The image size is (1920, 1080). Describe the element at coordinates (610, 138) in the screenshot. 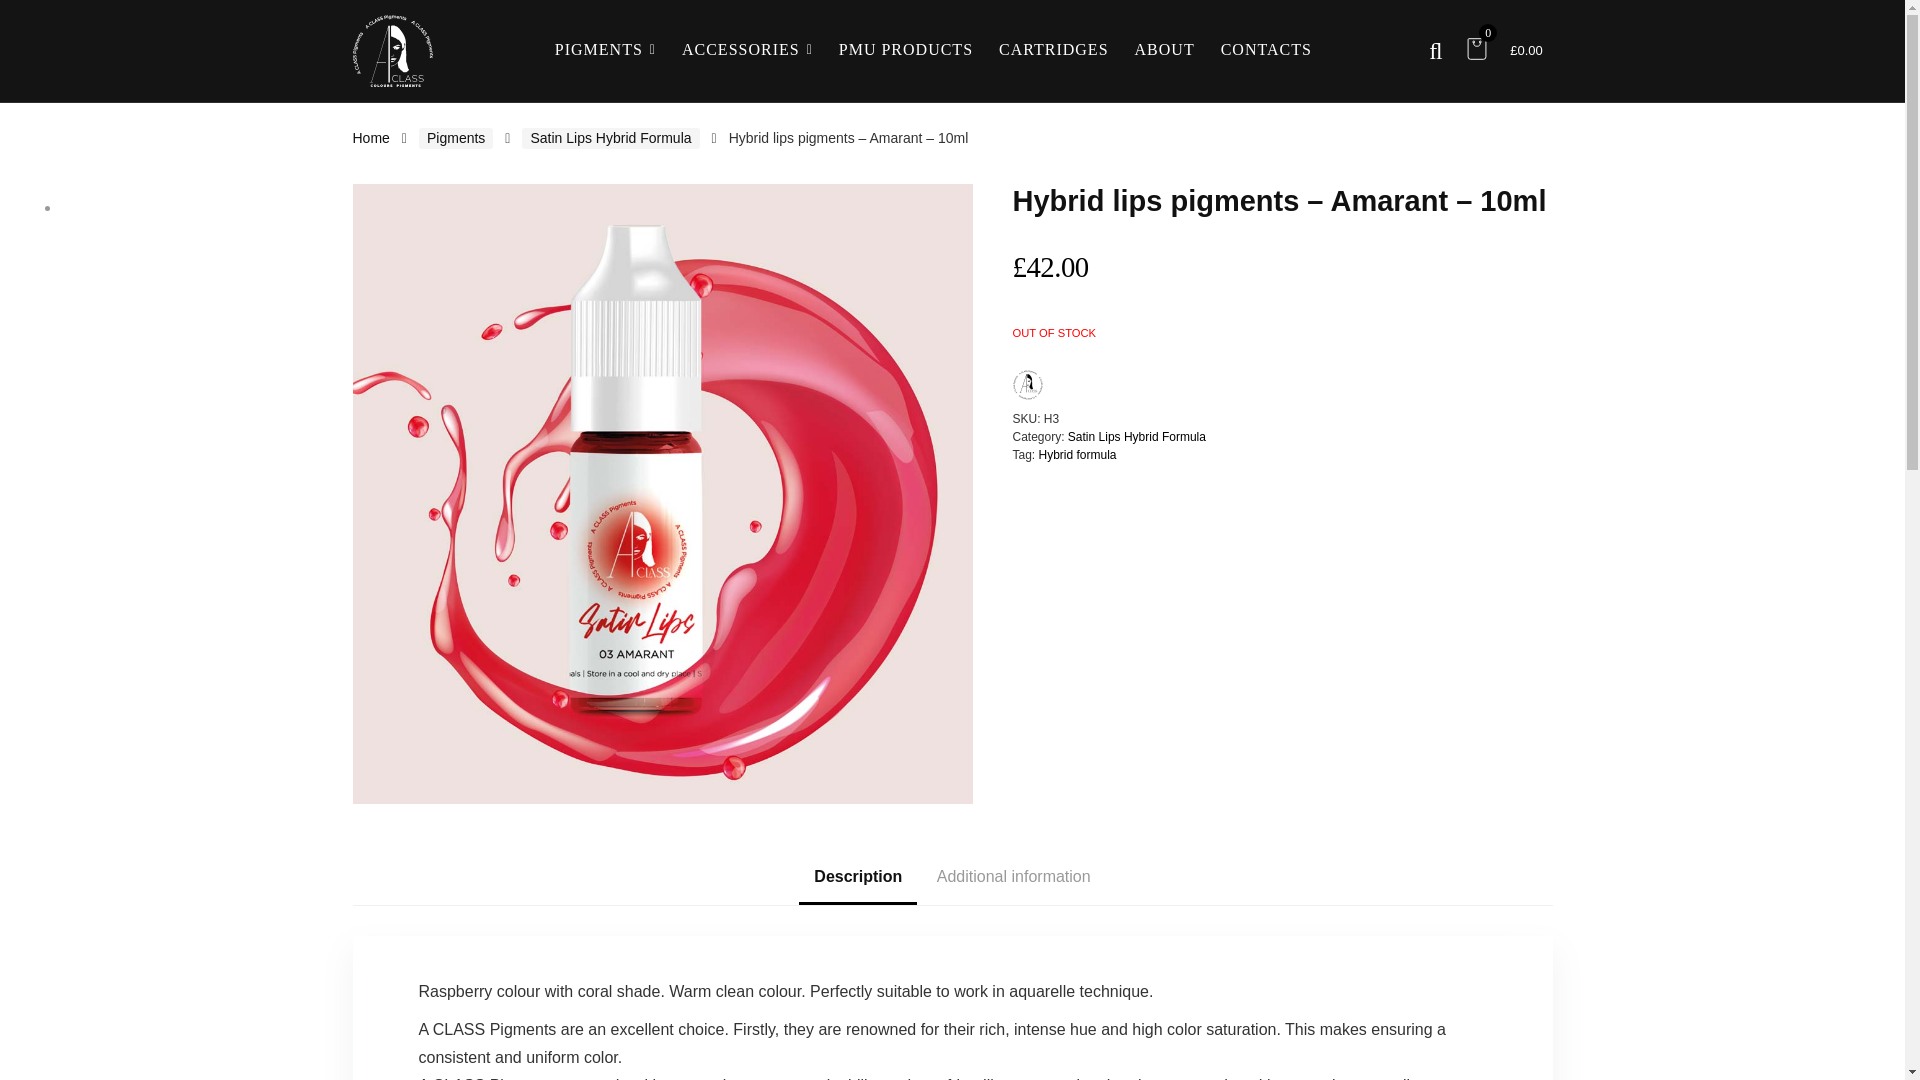

I see `Satin Lips Hybrid Formula` at that location.